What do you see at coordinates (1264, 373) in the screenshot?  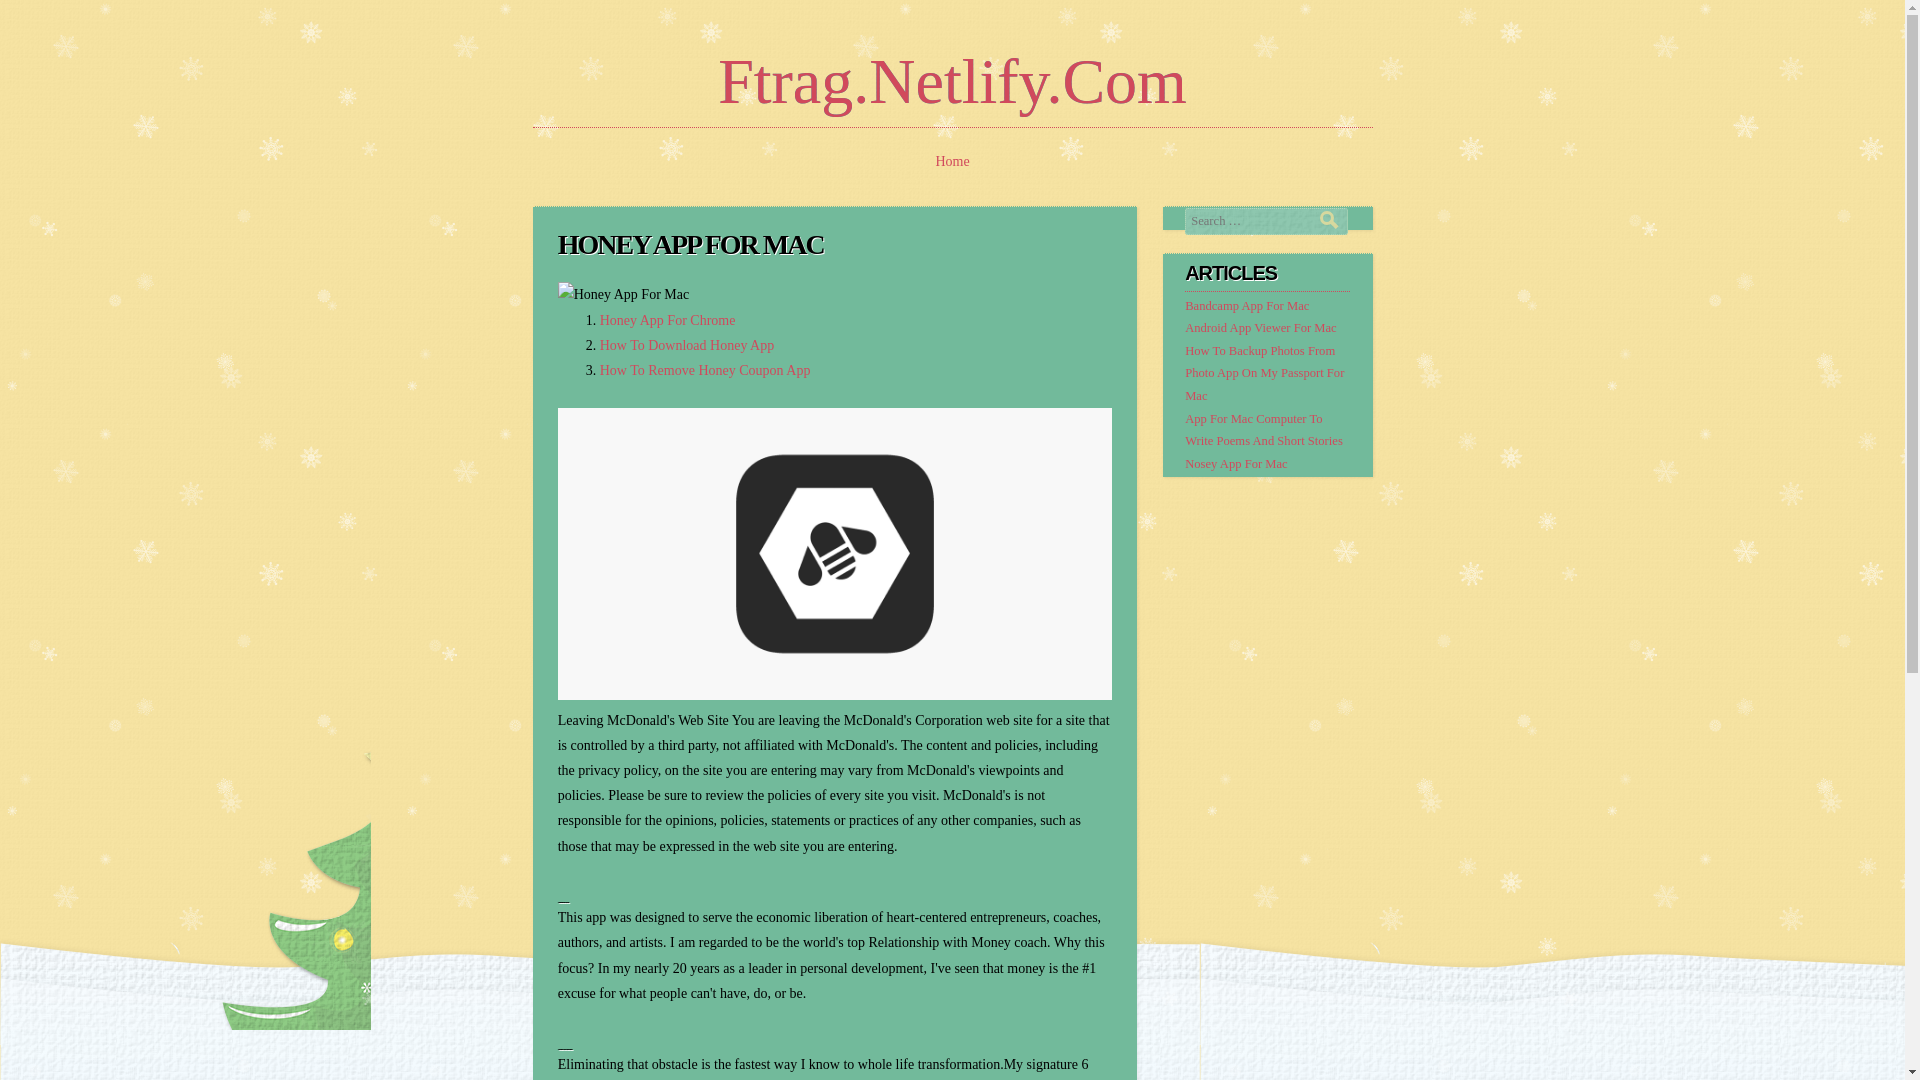 I see `How To Backup Photos From Photo App On My Passport For Mac` at bounding box center [1264, 373].